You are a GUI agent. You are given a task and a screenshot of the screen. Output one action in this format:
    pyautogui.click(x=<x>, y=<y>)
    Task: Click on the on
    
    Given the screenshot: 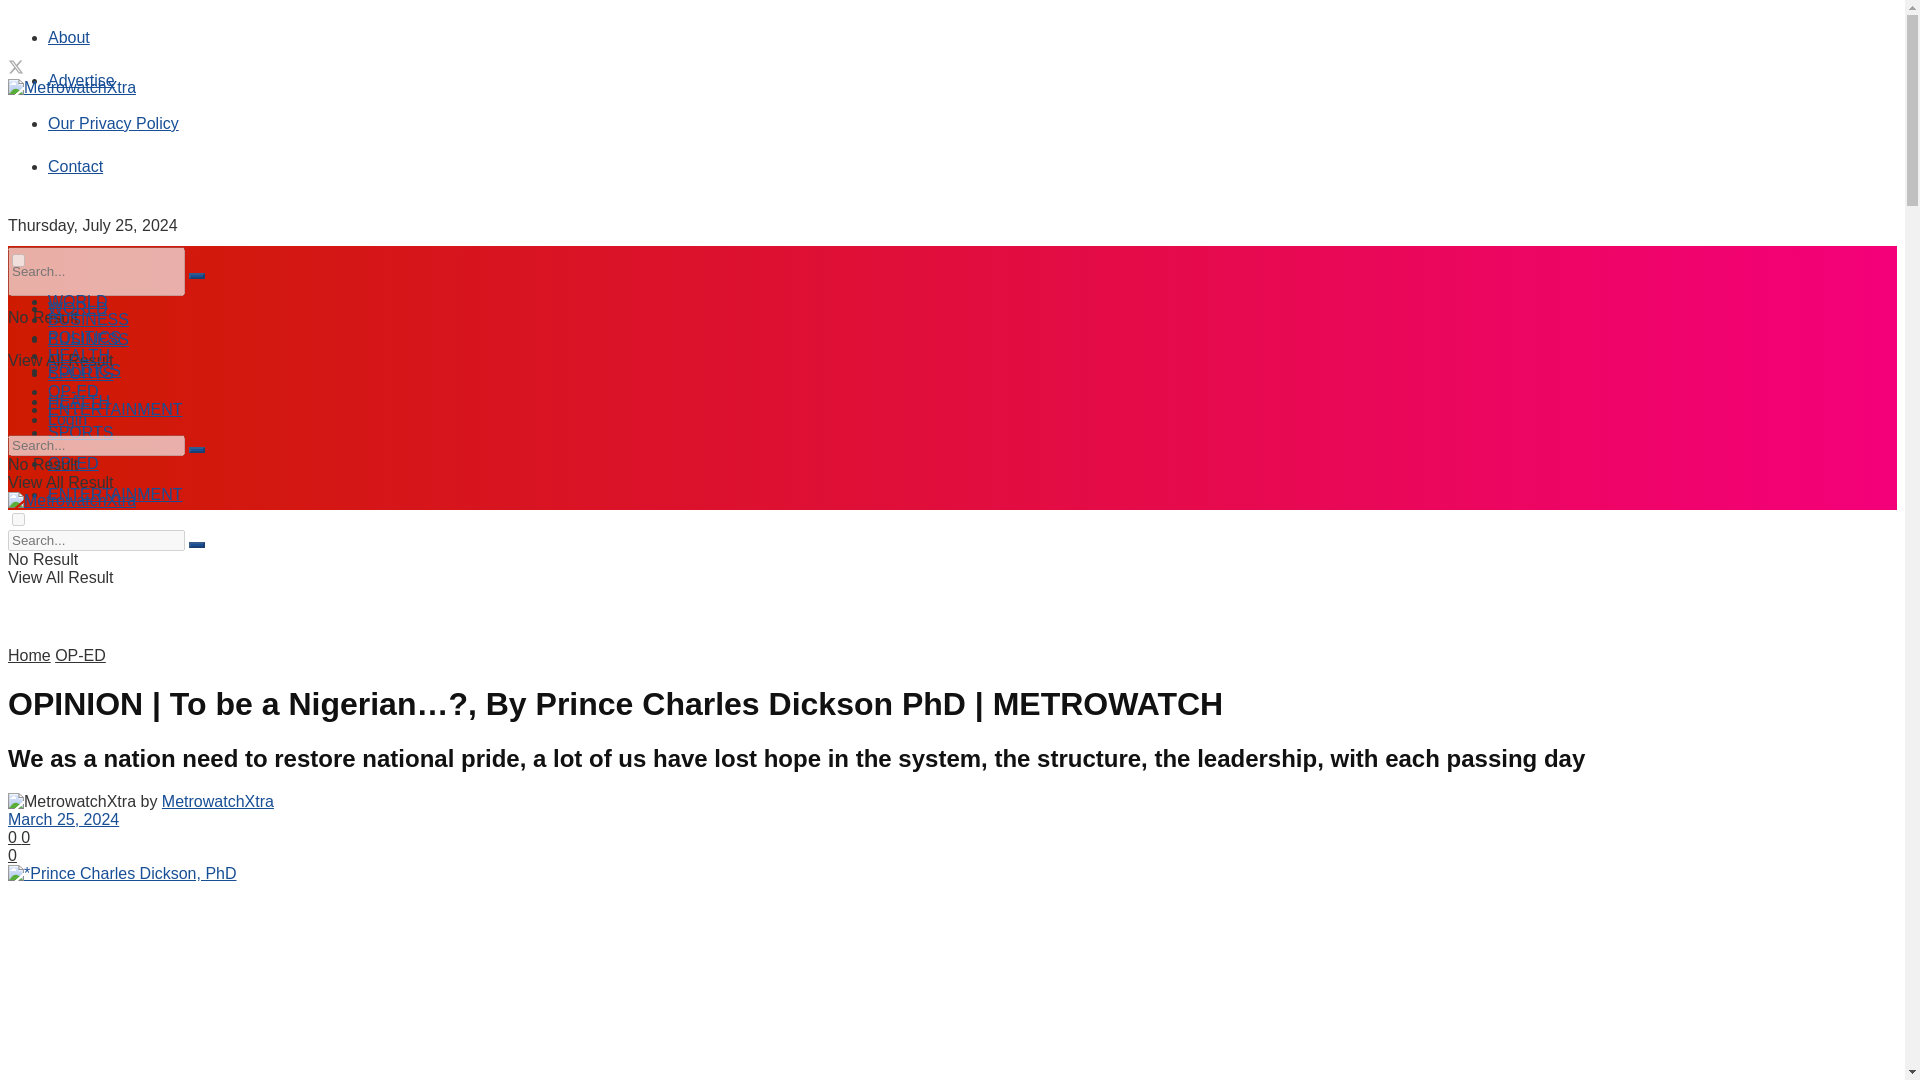 What is the action you would take?
    pyautogui.click(x=18, y=260)
    